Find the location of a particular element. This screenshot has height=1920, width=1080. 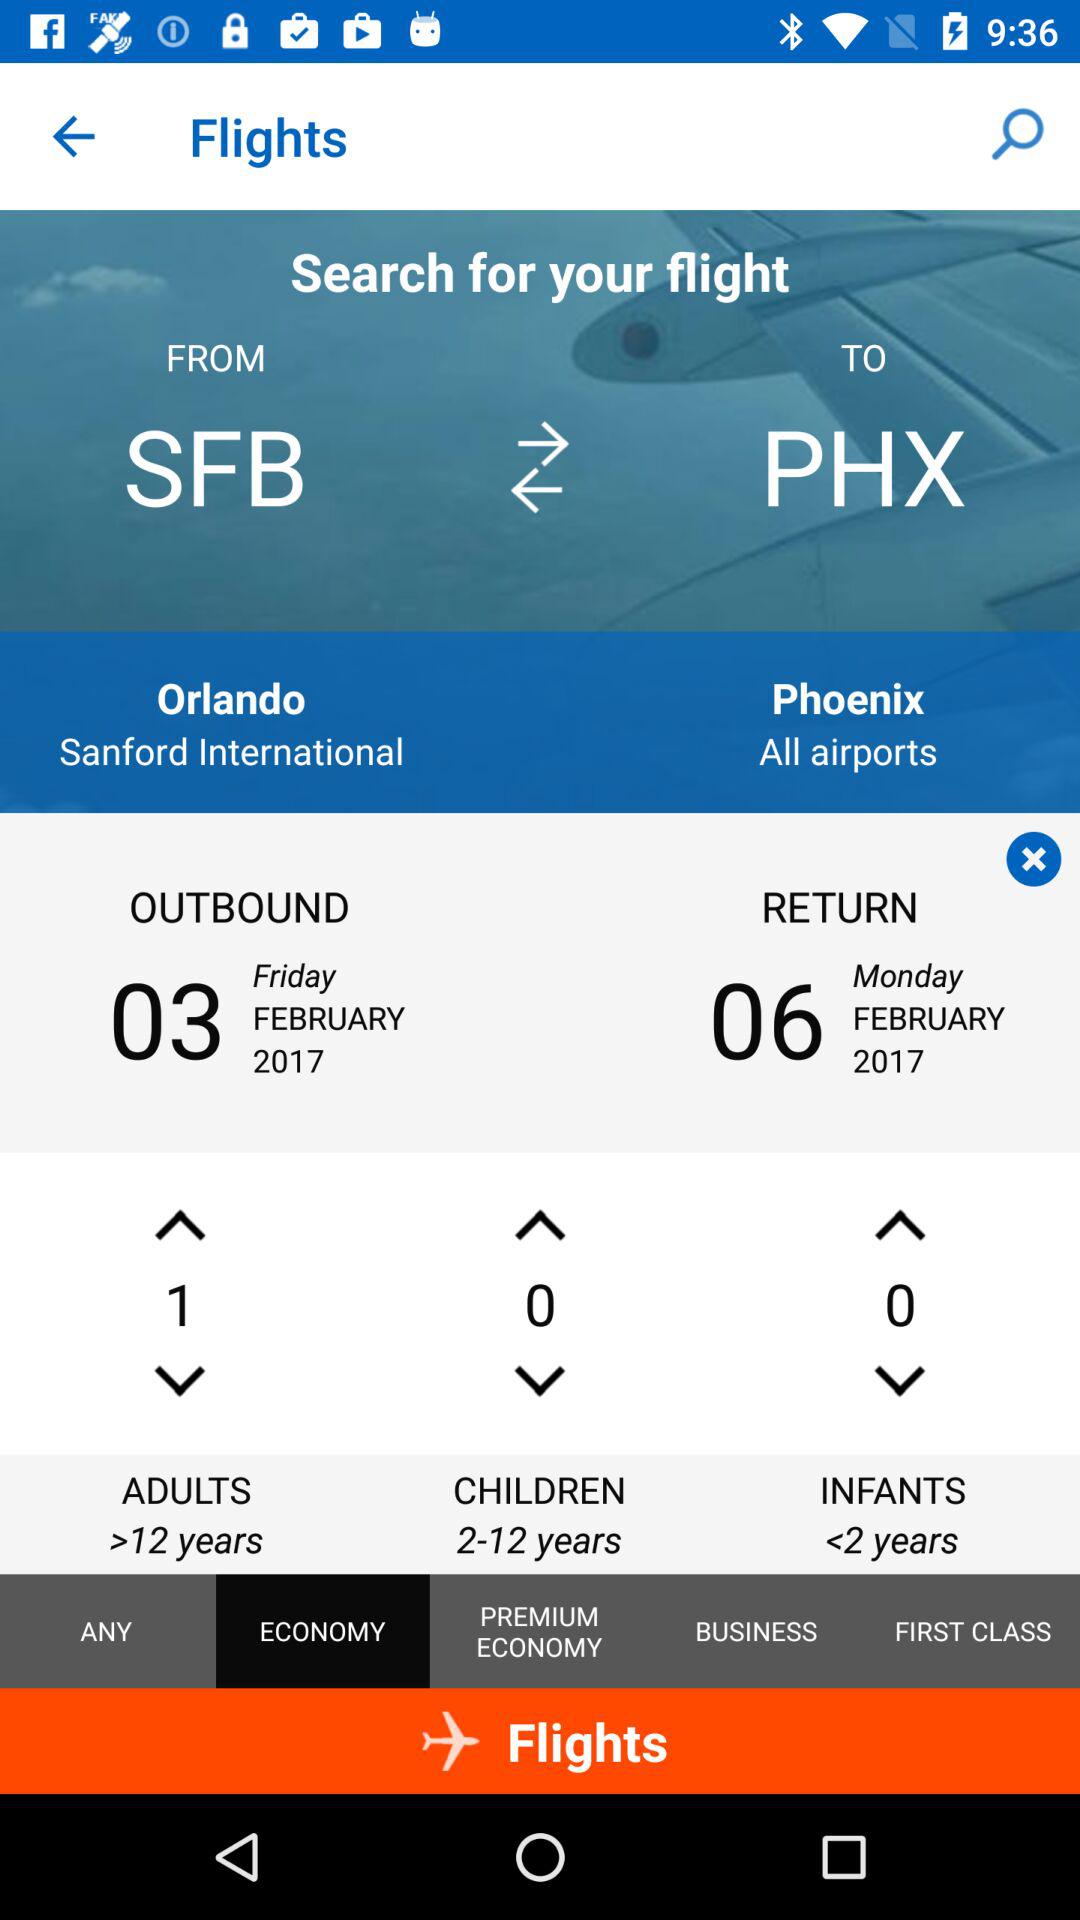

close option button is located at coordinates (1034, 859).